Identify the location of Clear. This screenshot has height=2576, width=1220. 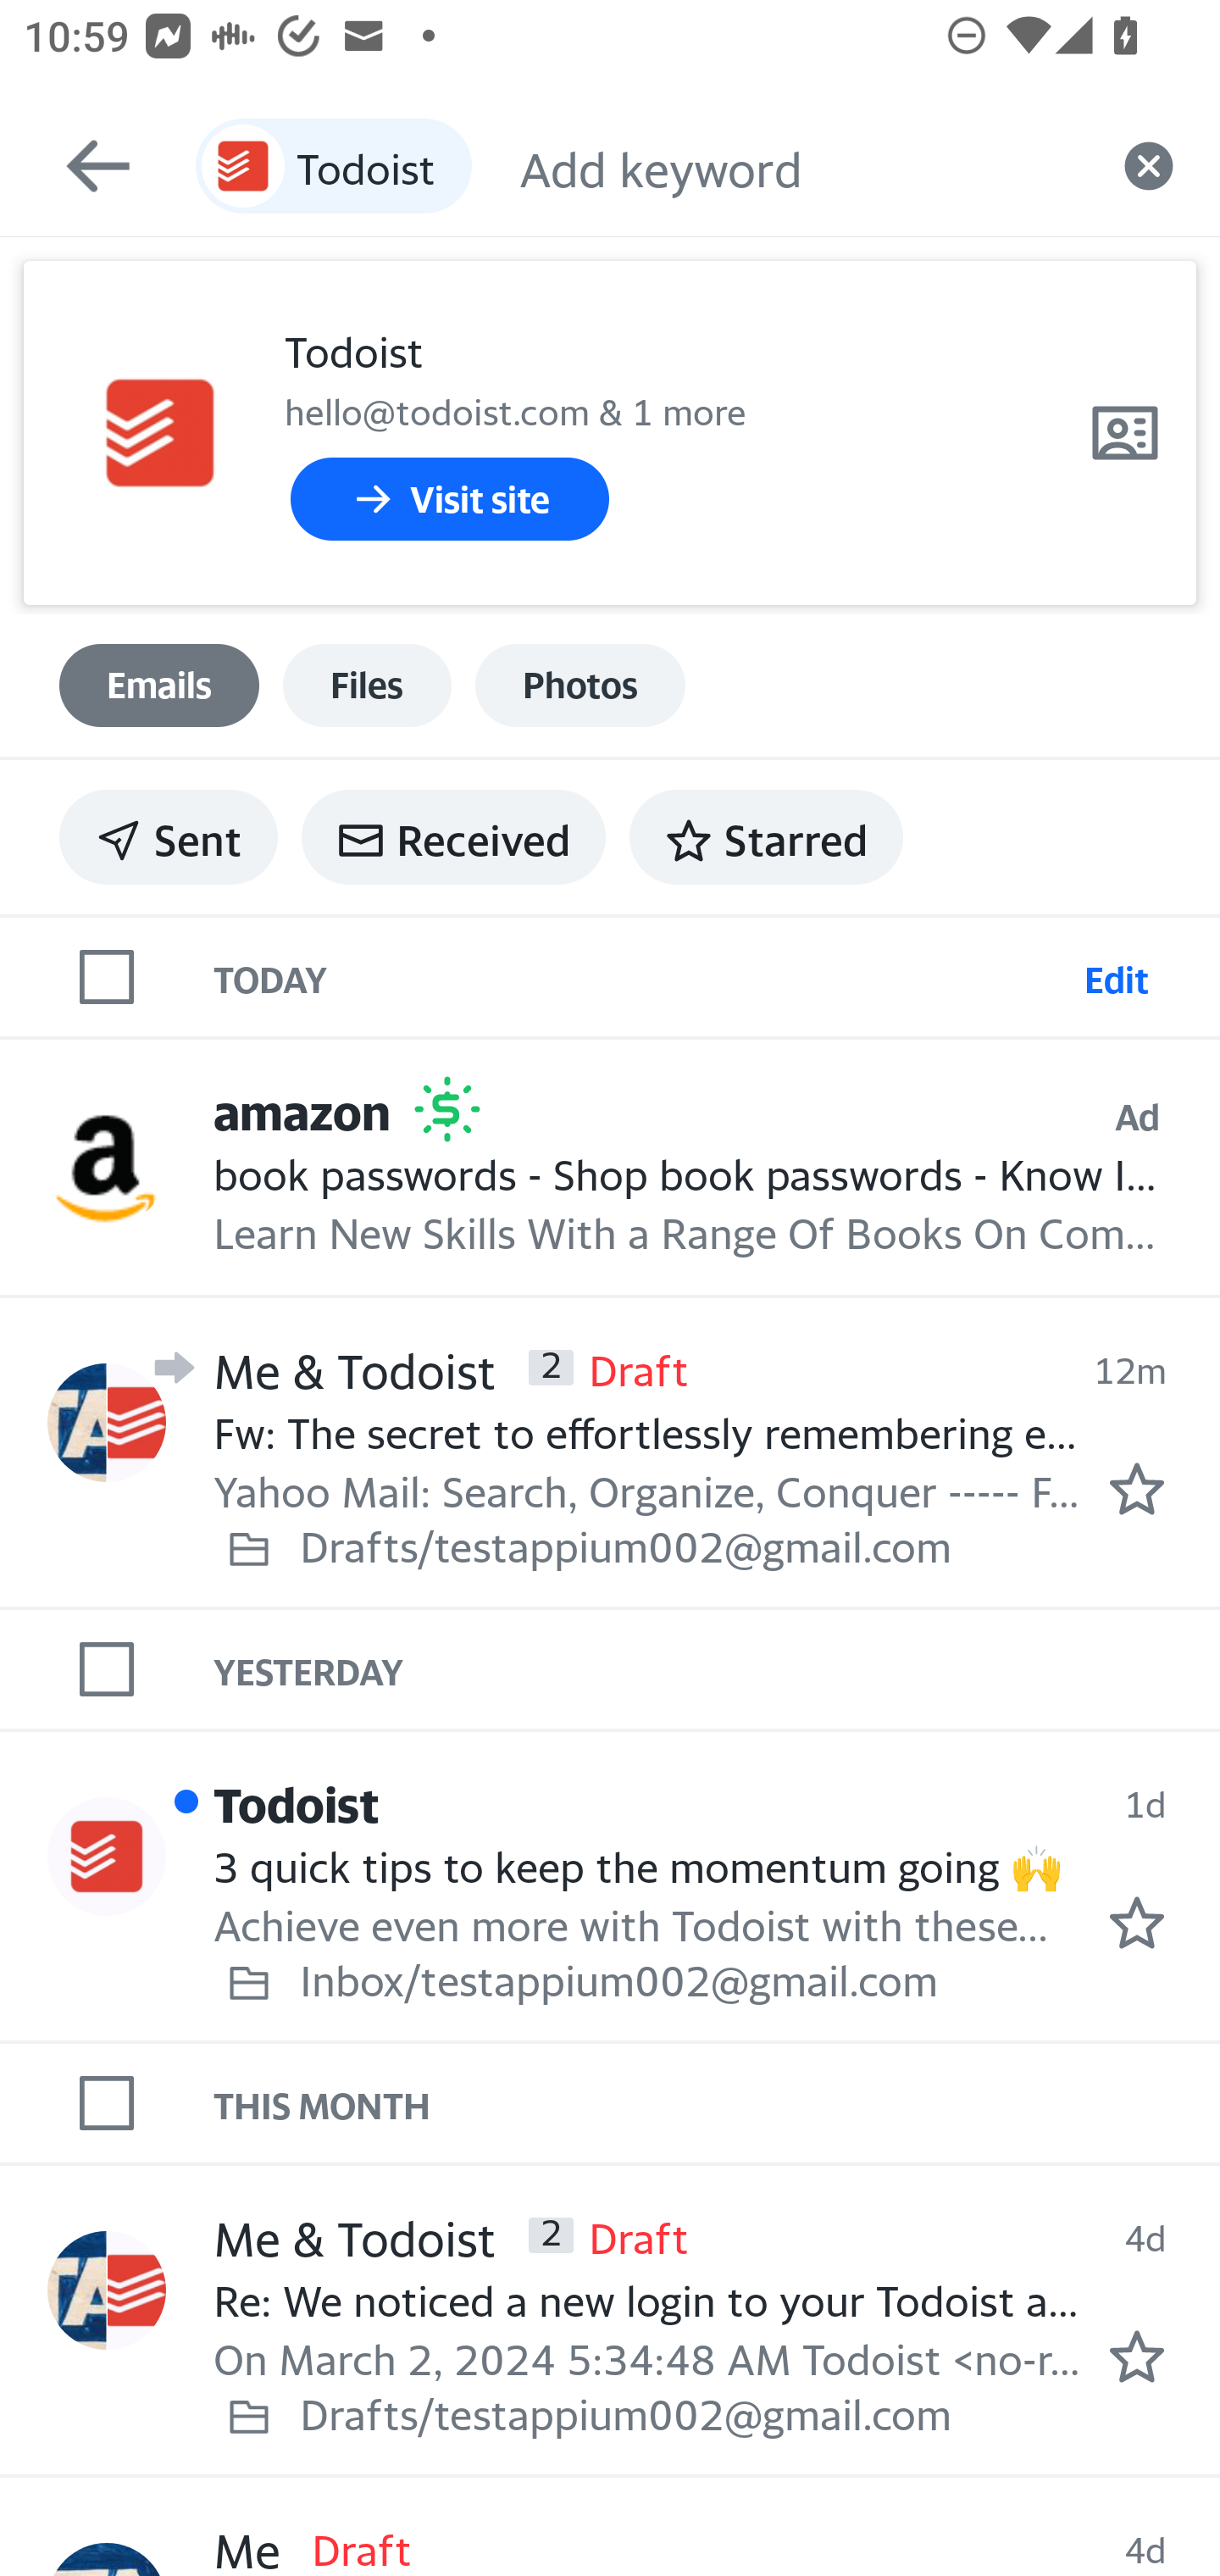
(1149, 166).